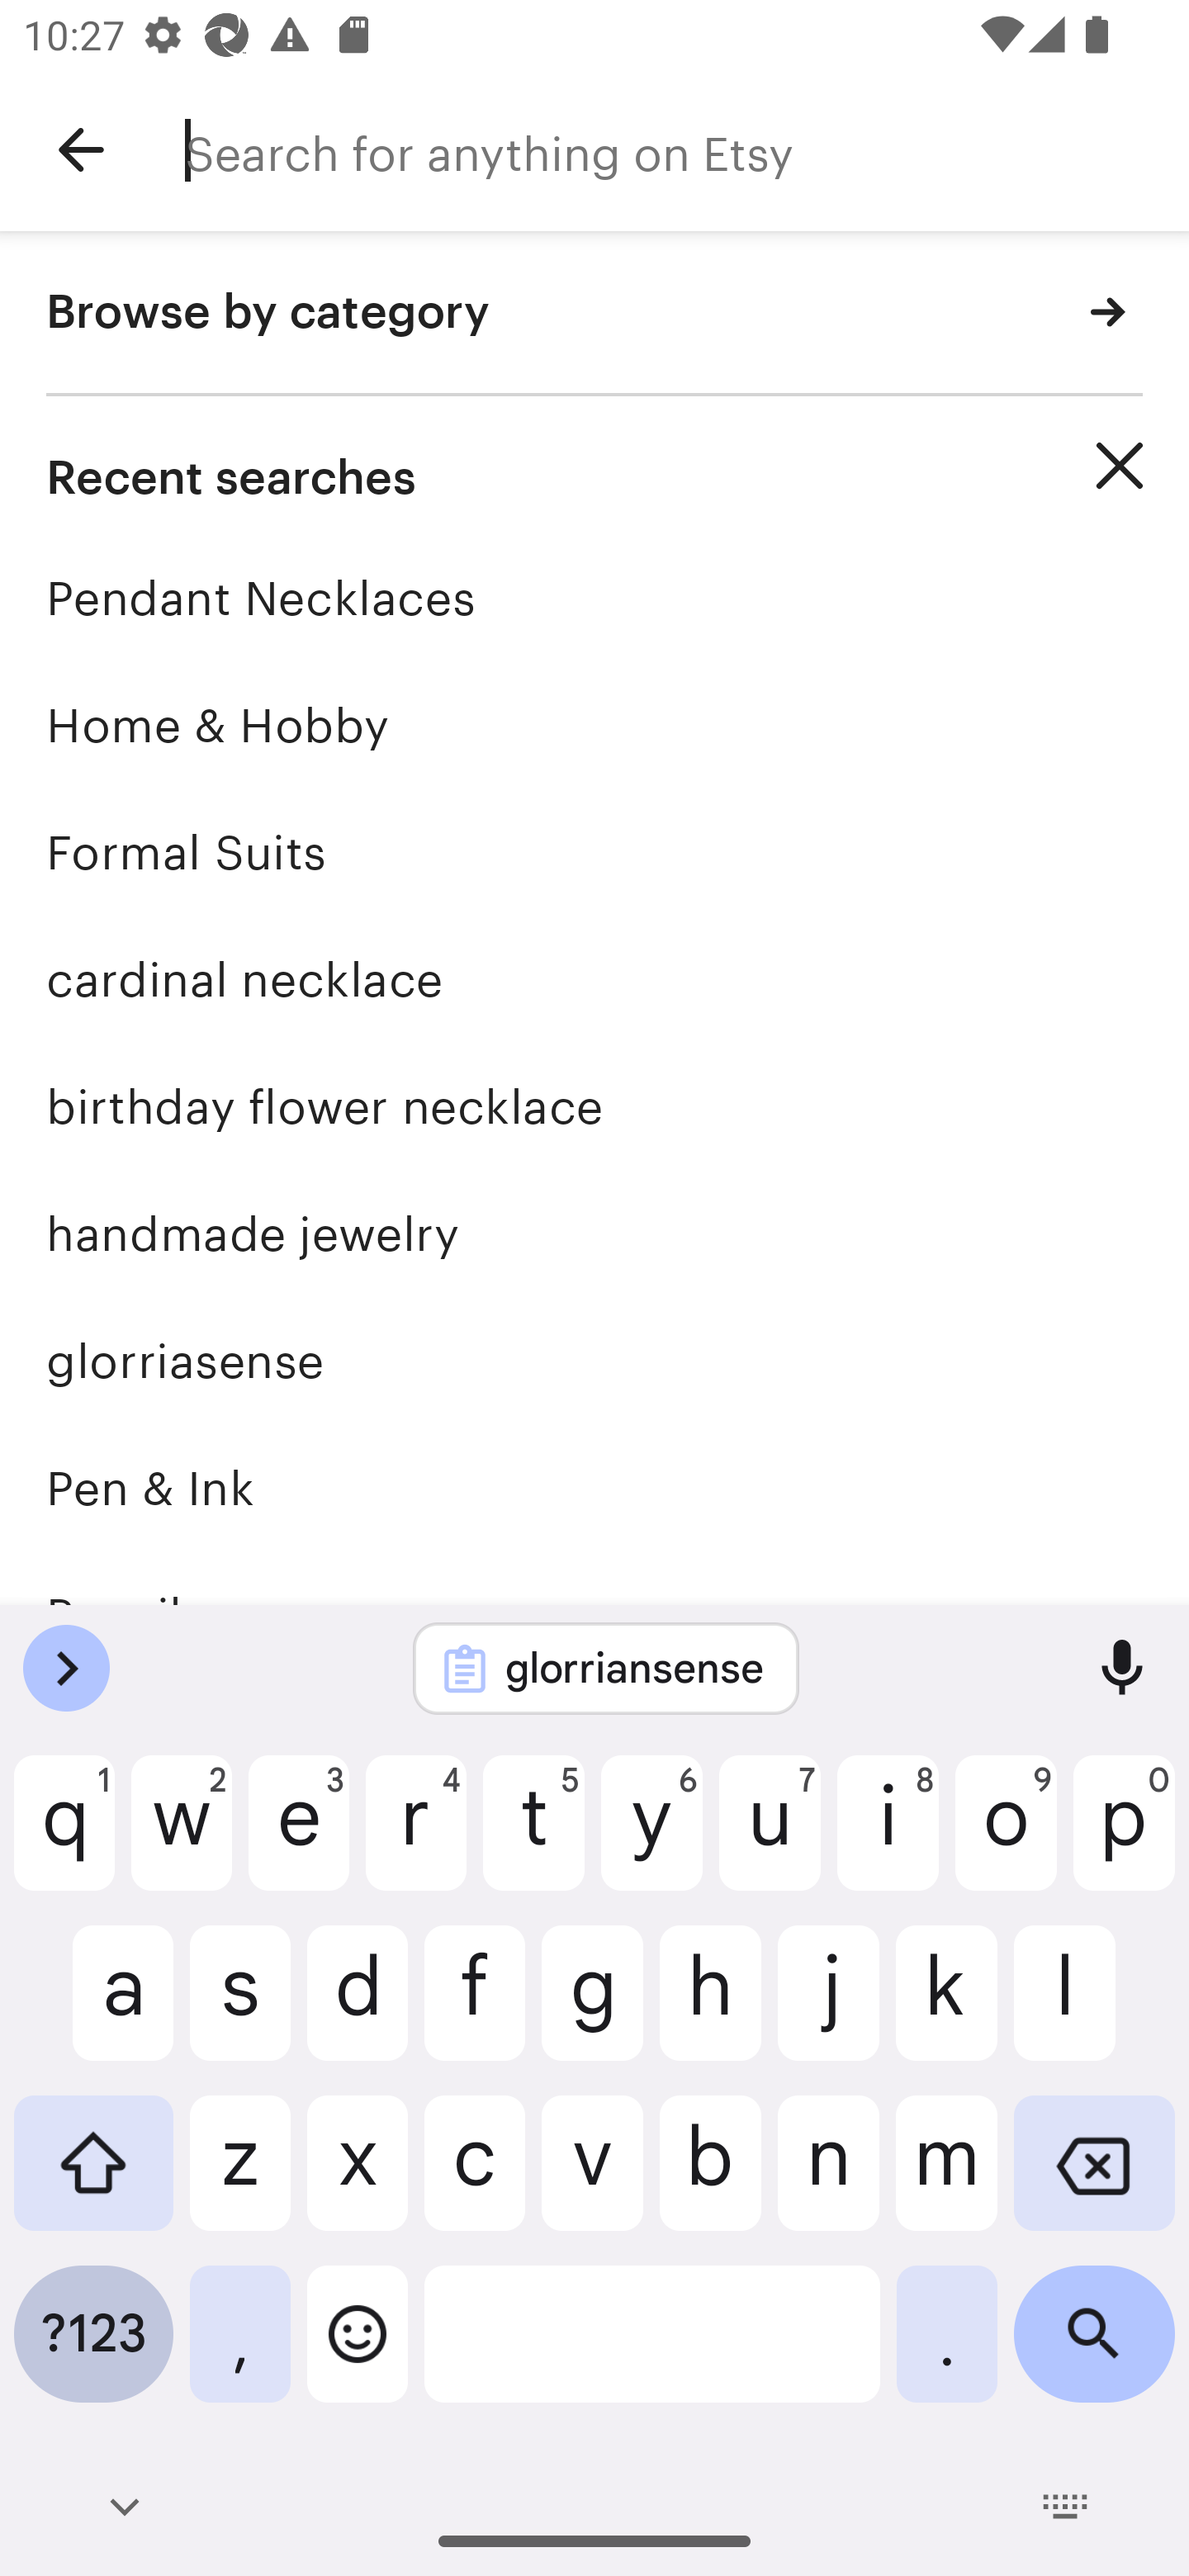 Image resolution: width=1189 pixels, height=2576 pixels. Describe the element at coordinates (594, 979) in the screenshot. I see `cardinal necklace` at that location.